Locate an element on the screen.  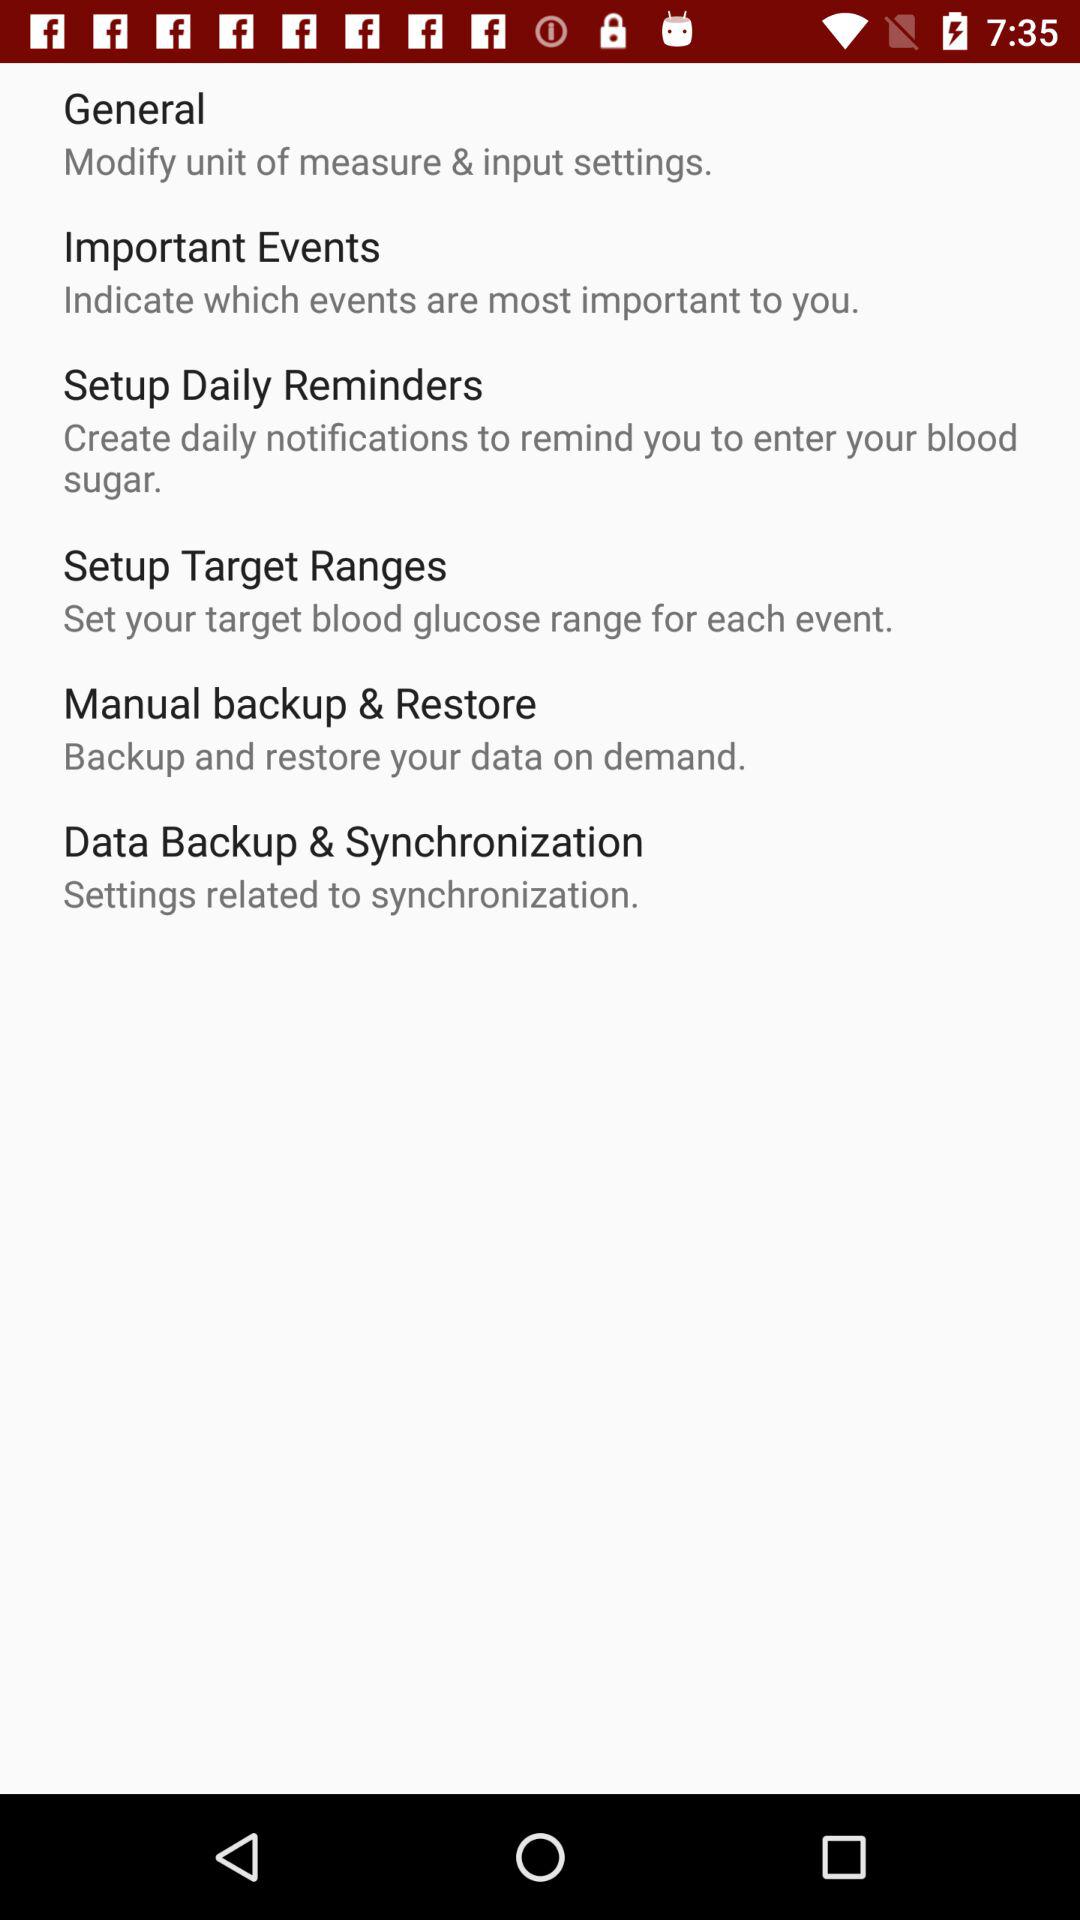
press settings related to is located at coordinates (351, 893).